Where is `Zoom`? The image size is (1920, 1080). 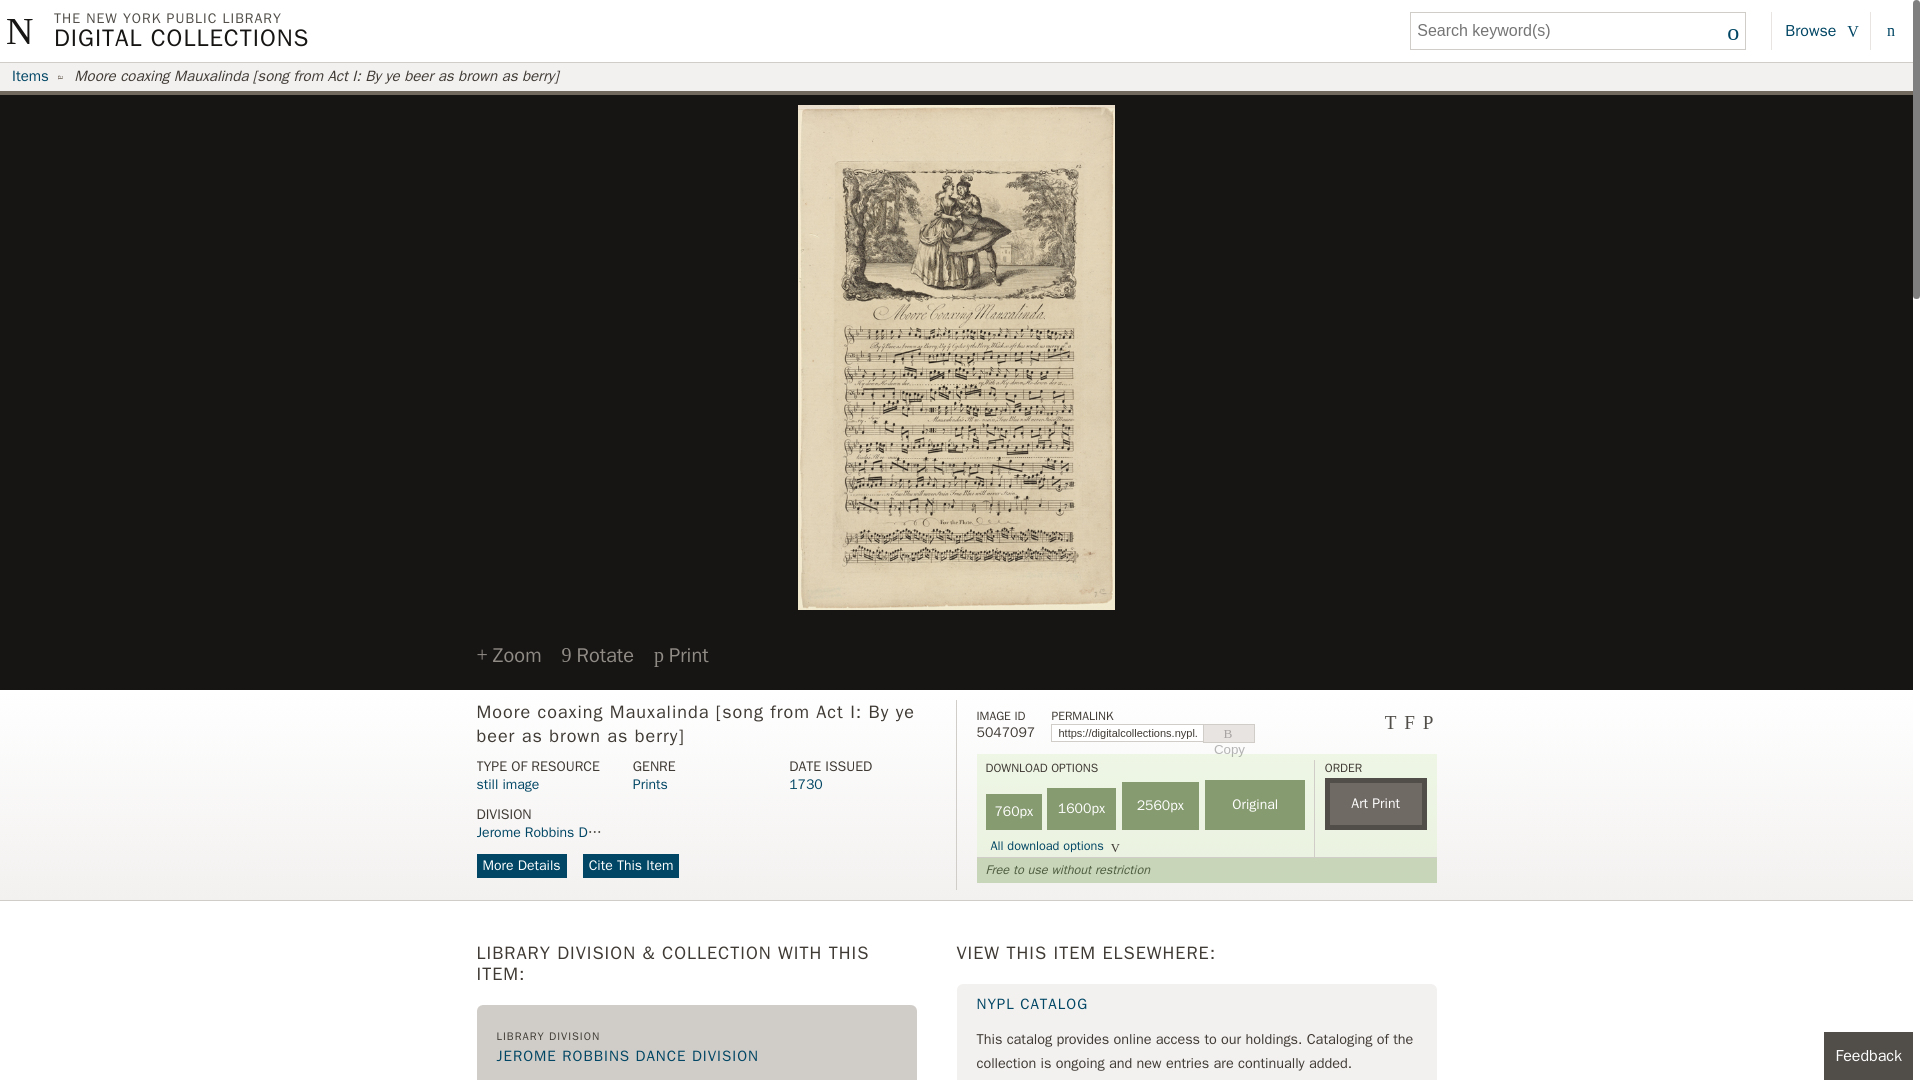 Zoom is located at coordinates (508, 654).